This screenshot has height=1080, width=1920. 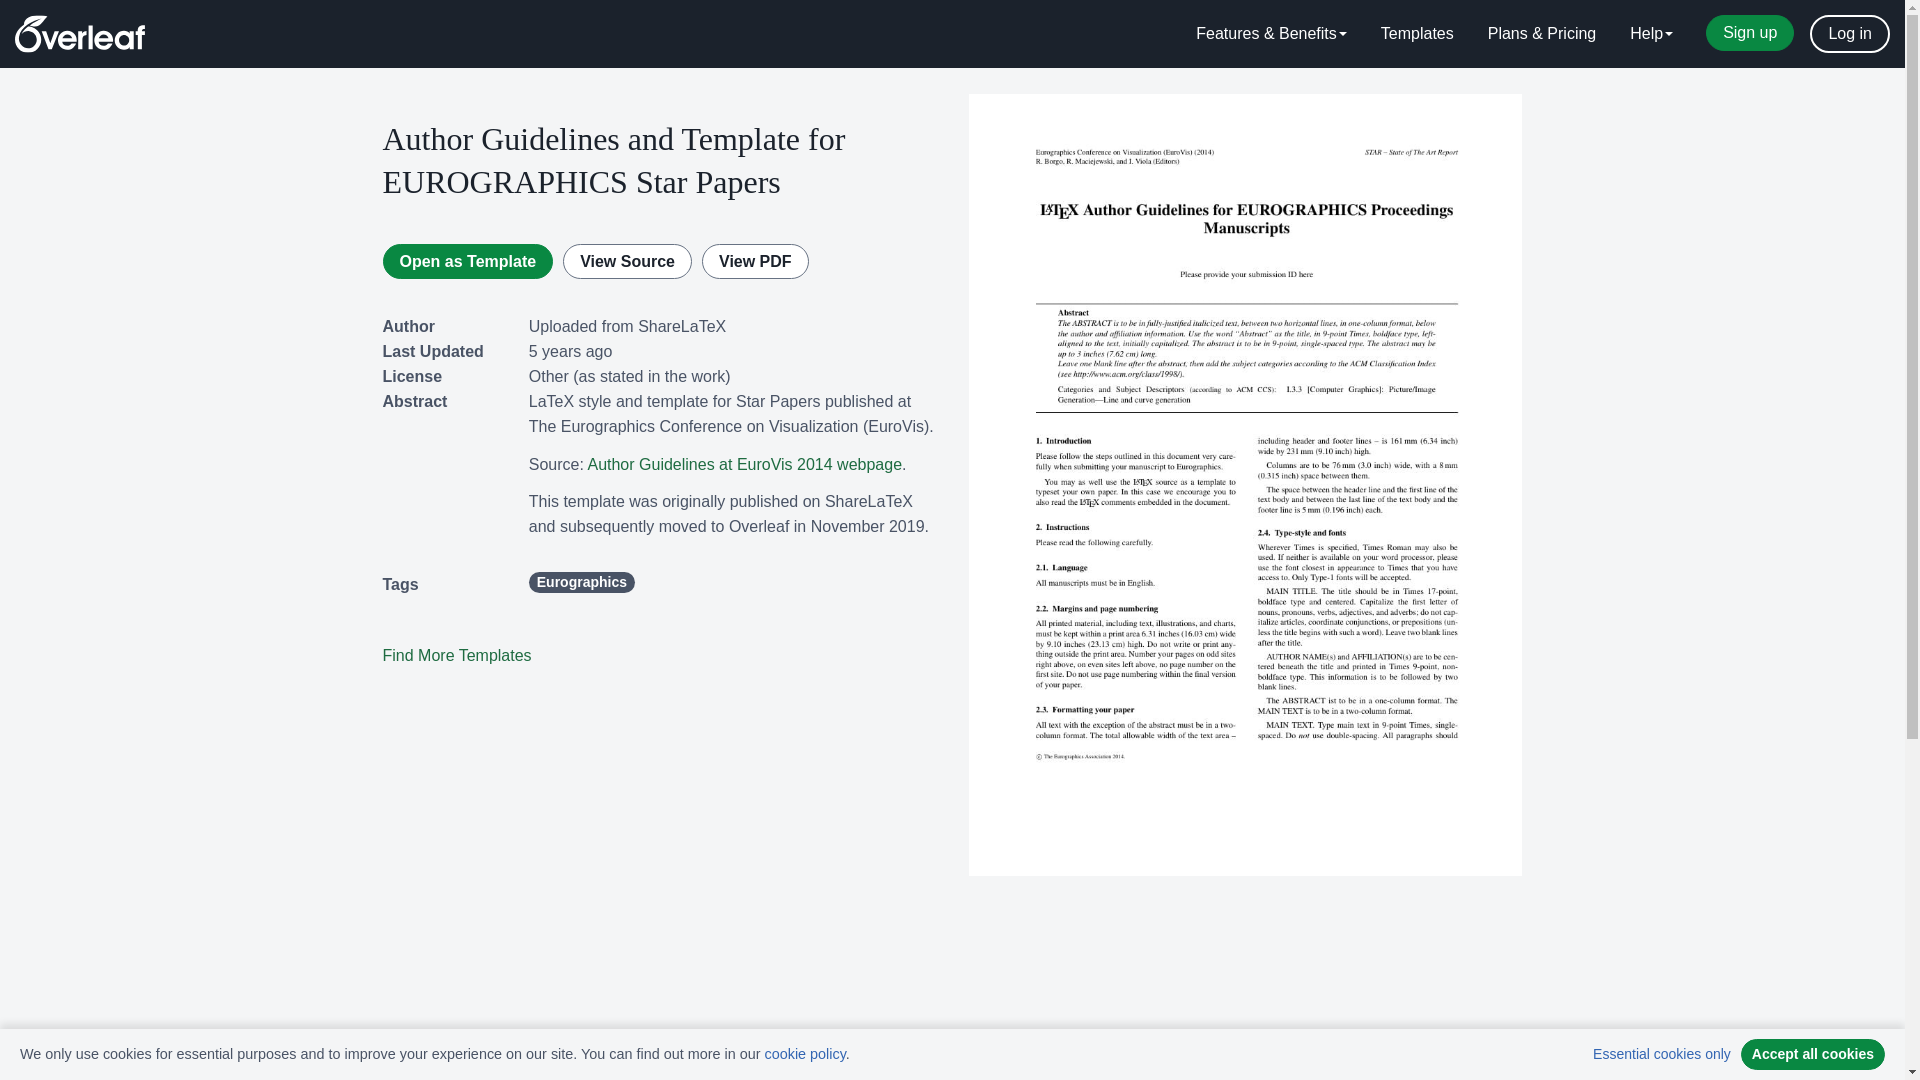 I want to click on Templates, so click(x=1416, y=34).